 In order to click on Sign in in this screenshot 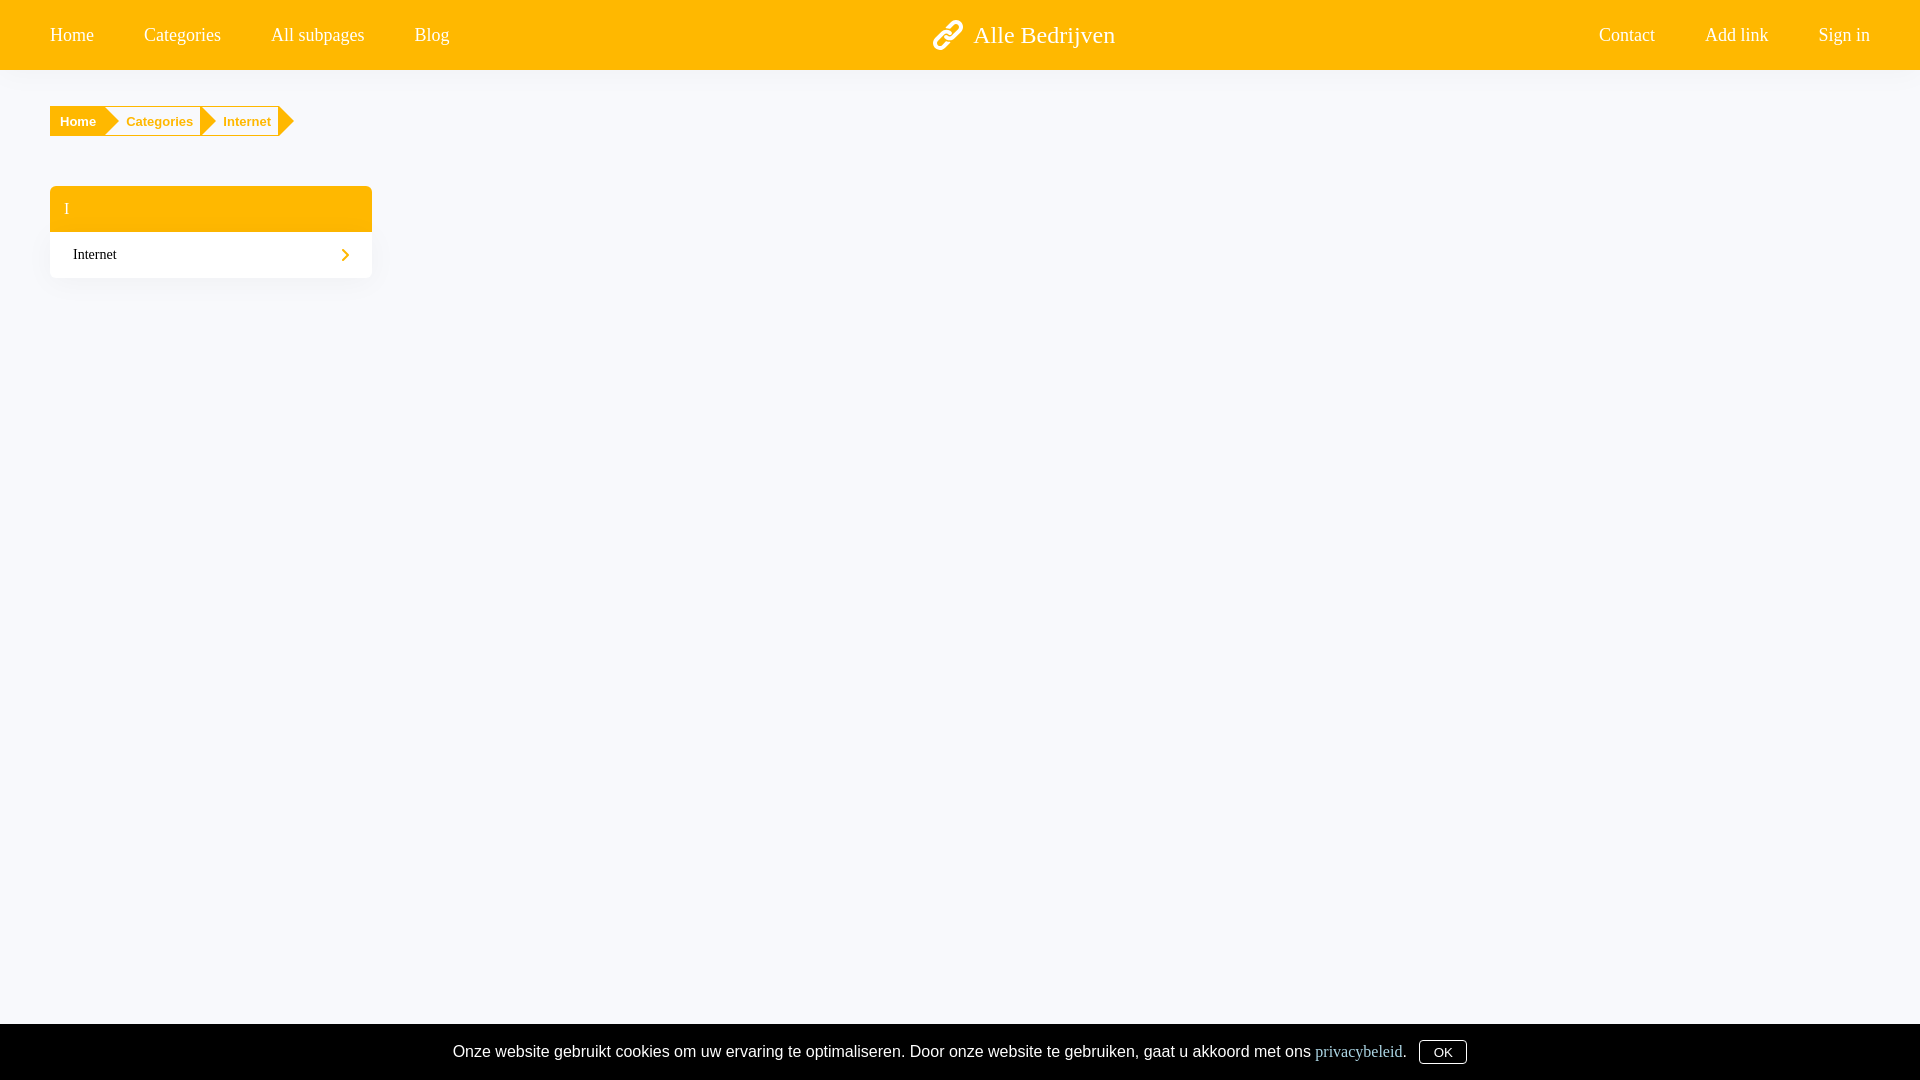, I will do `click(1832, 34)`.